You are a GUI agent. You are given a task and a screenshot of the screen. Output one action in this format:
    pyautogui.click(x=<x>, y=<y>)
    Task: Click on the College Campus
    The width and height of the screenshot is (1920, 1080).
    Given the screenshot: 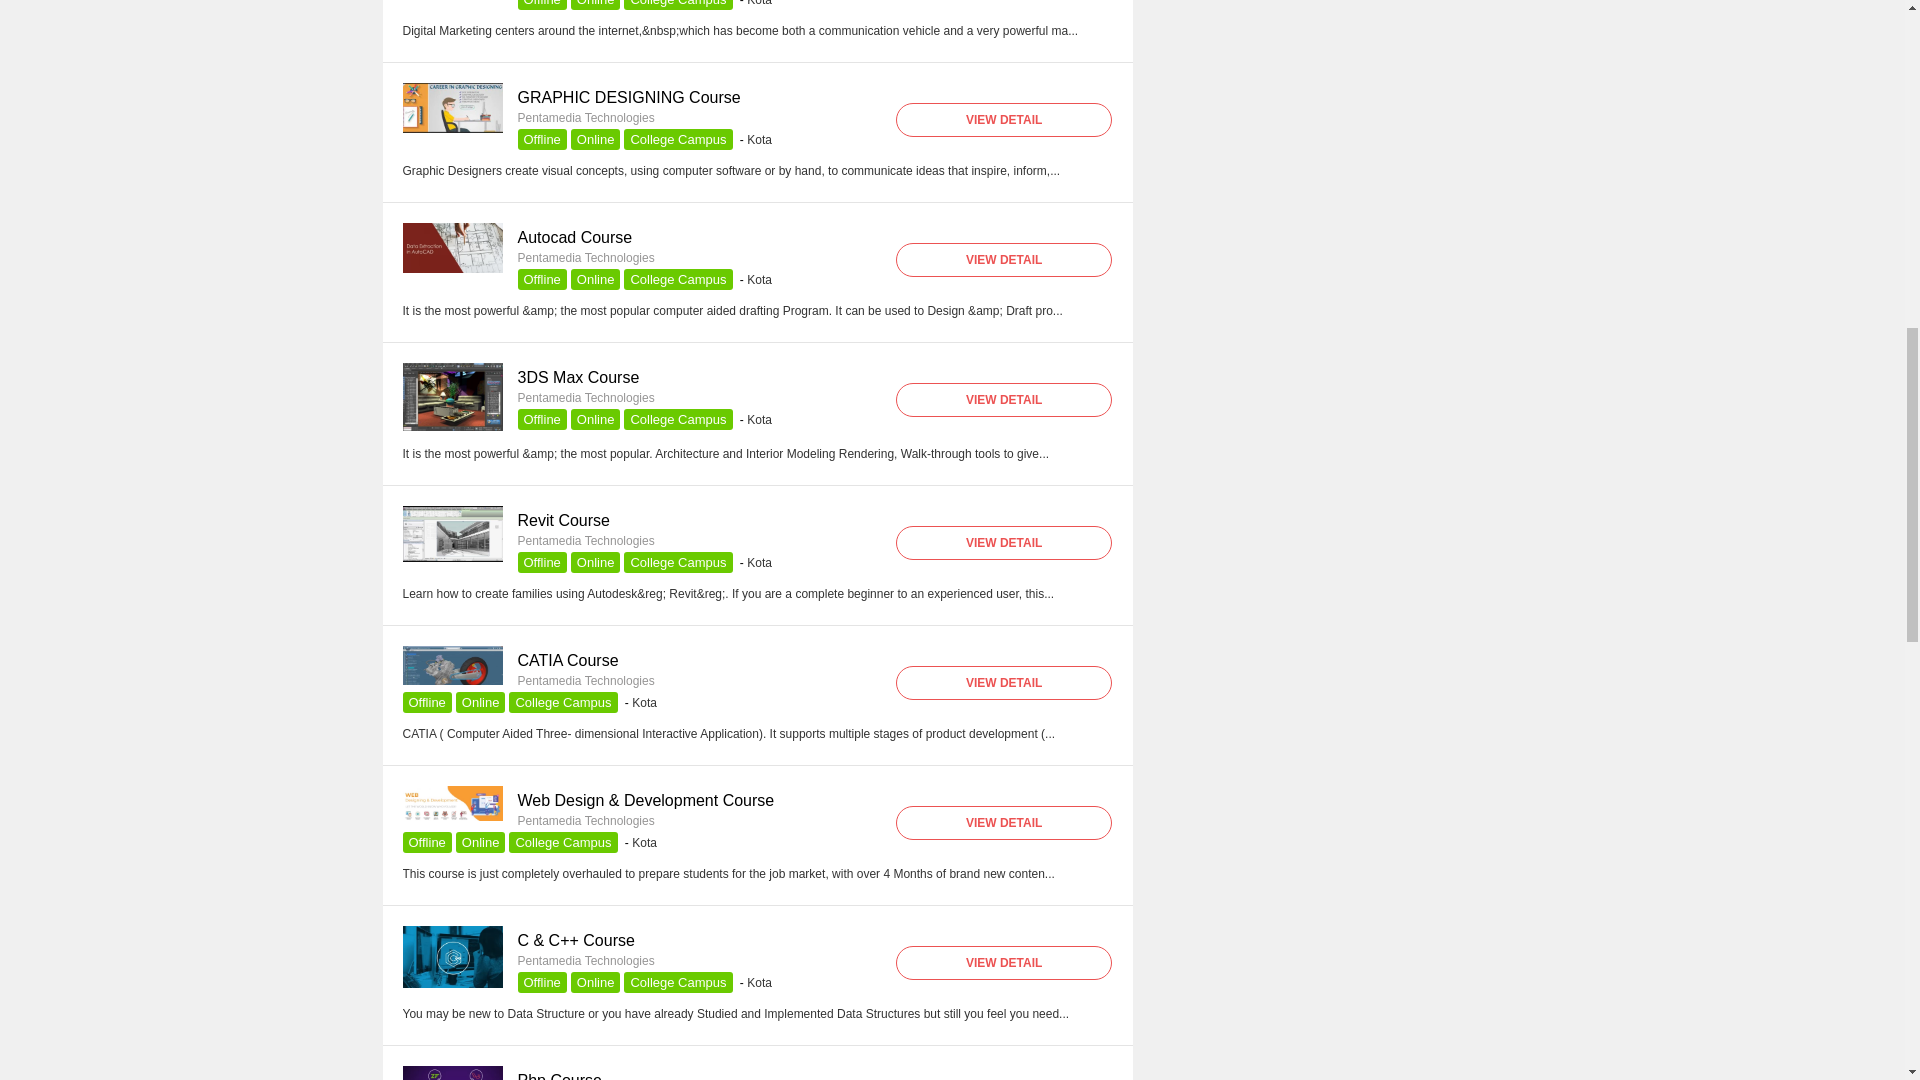 What is the action you would take?
    pyautogui.click(x=678, y=4)
    